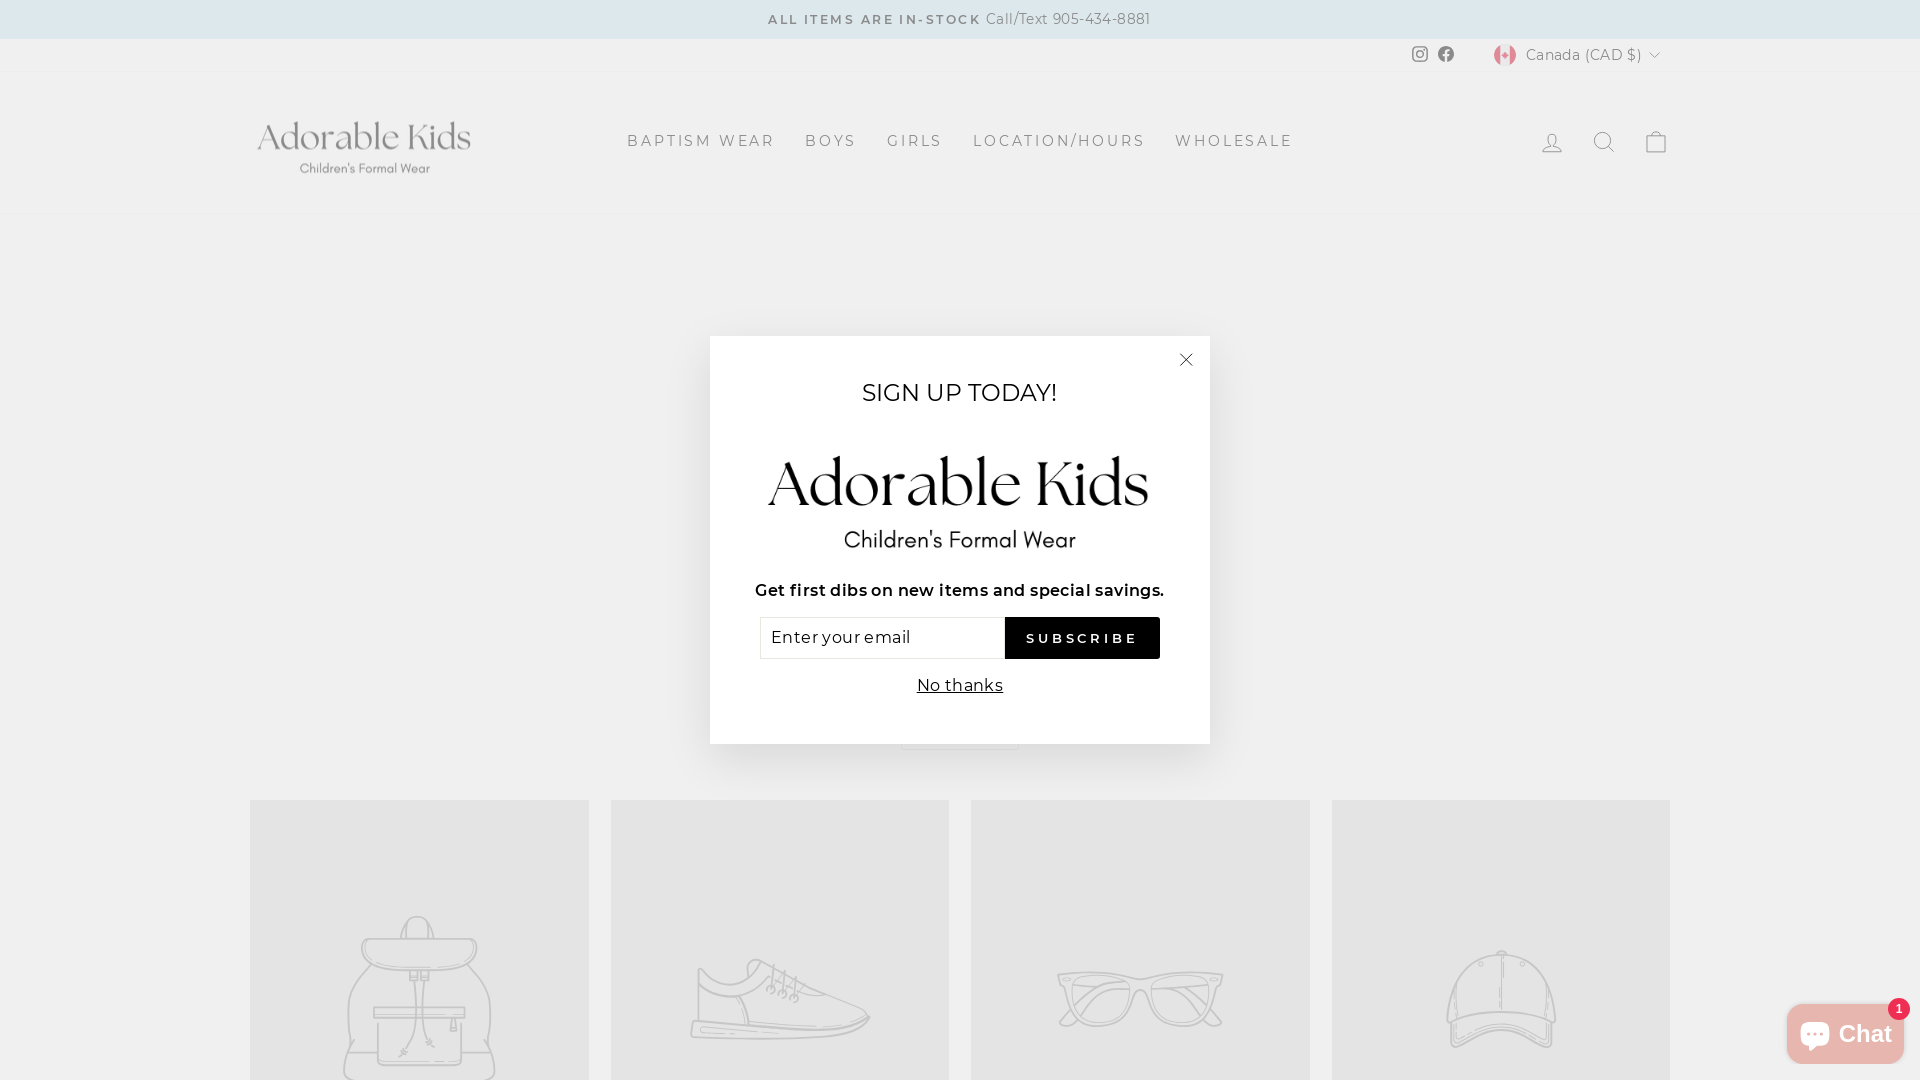 The height and width of the screenshot is (1080, 1920). Describe the element at coordinates (1446, 56) in the screenshot. I see `Facebook` at that location.